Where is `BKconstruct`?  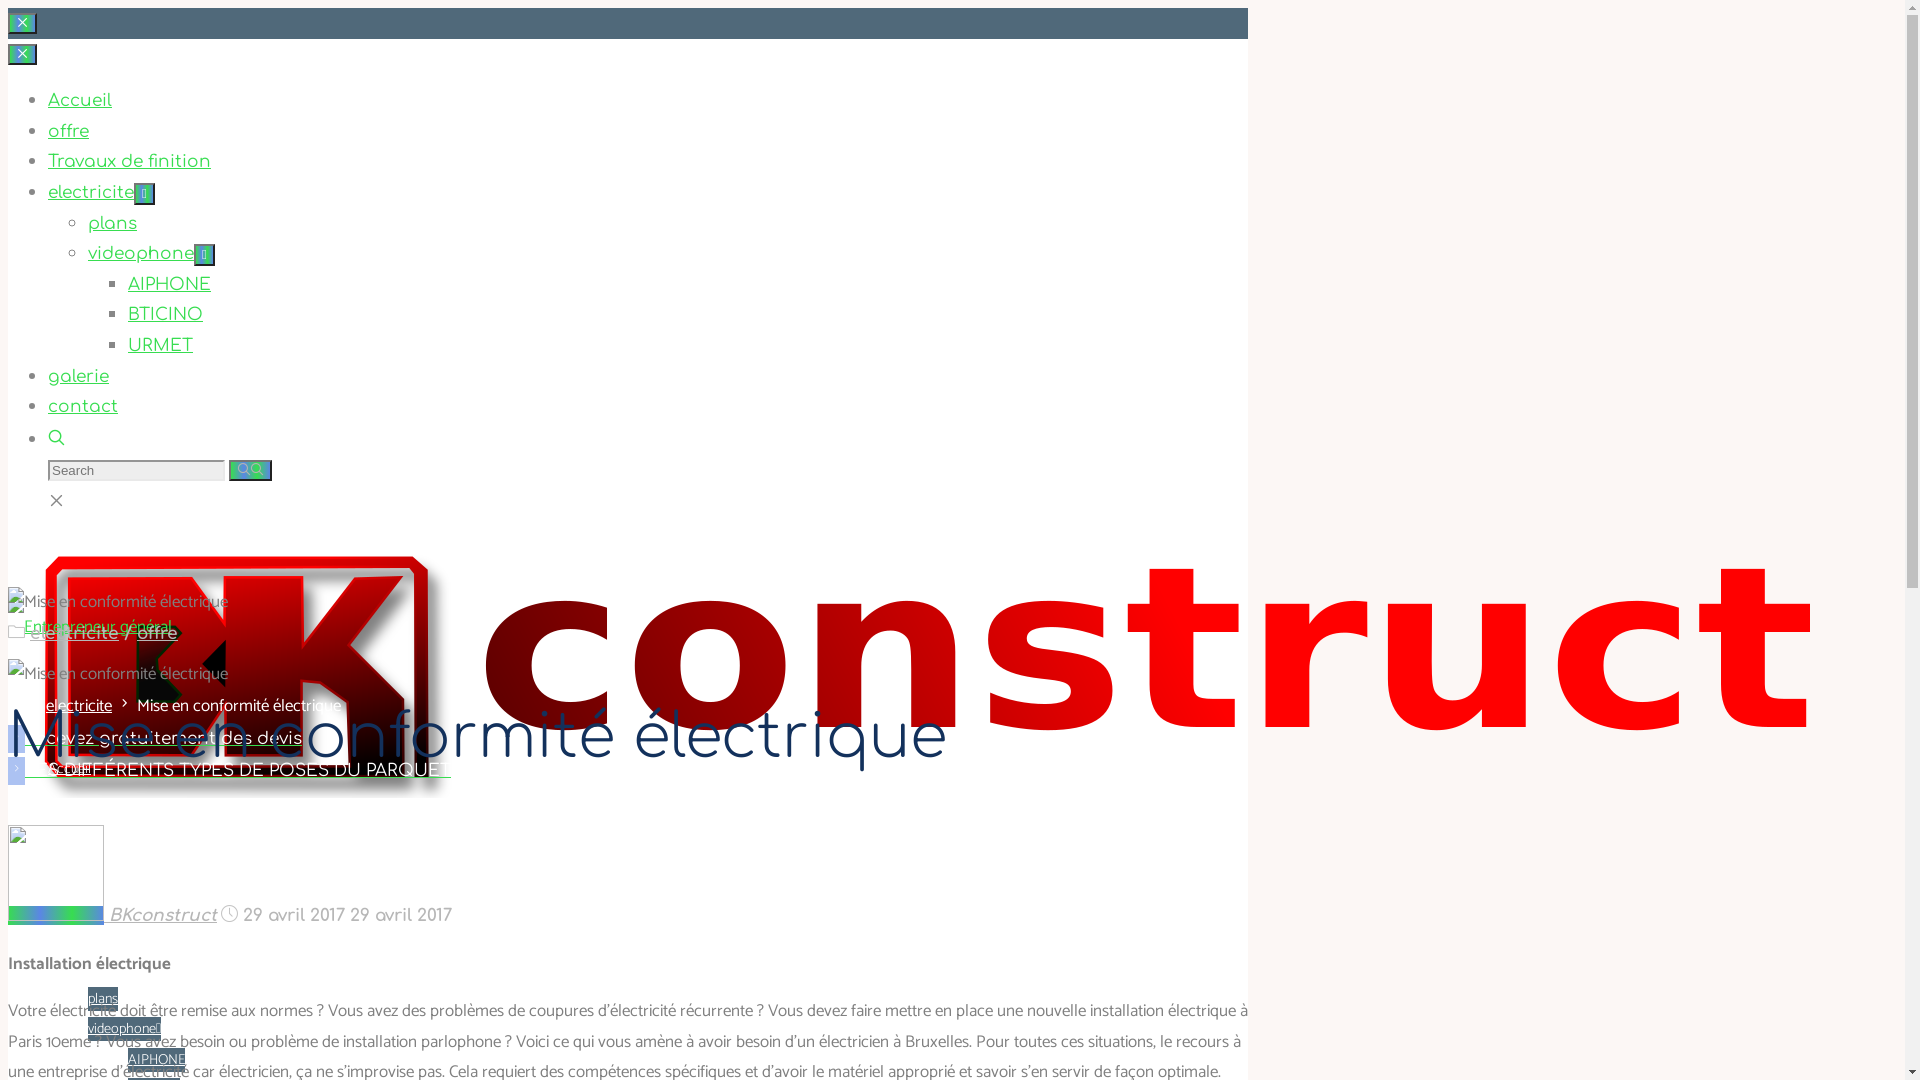 BKconstruct is located at coordinates (160, 916).